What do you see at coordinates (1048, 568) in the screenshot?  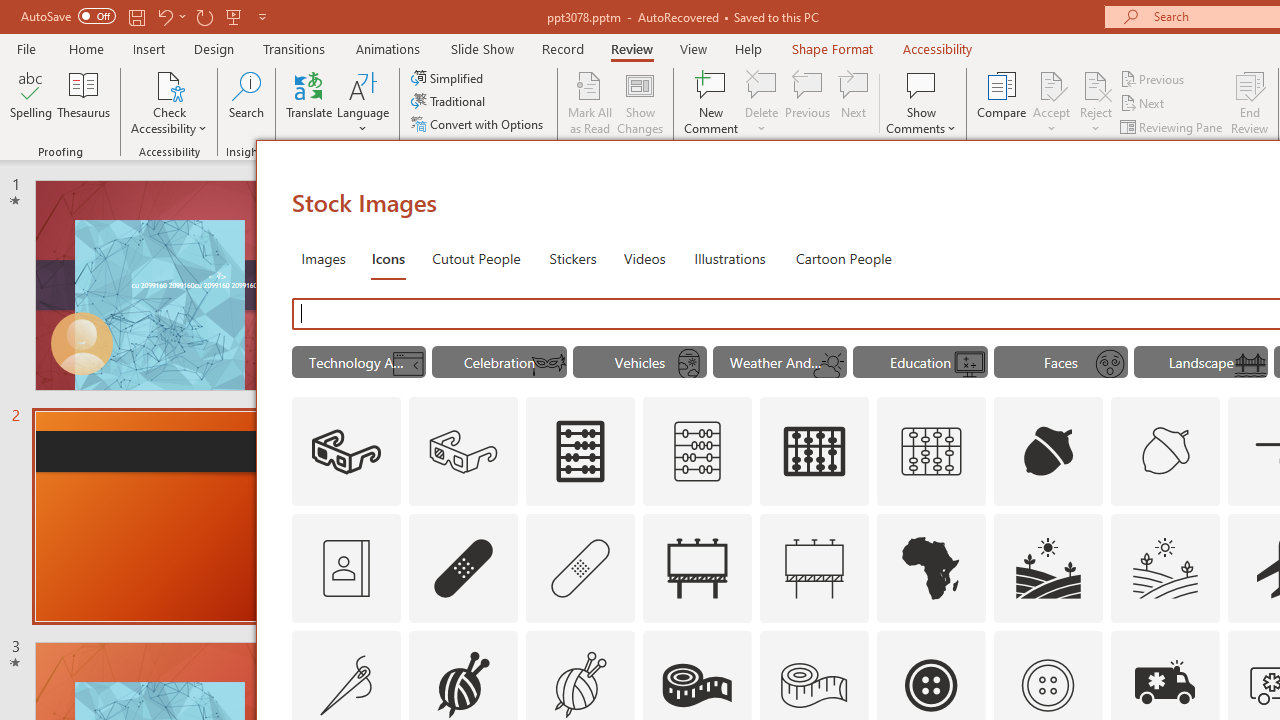 I see `AutomationID: Icons_Agriculture` at bounding box center [1048, 568].